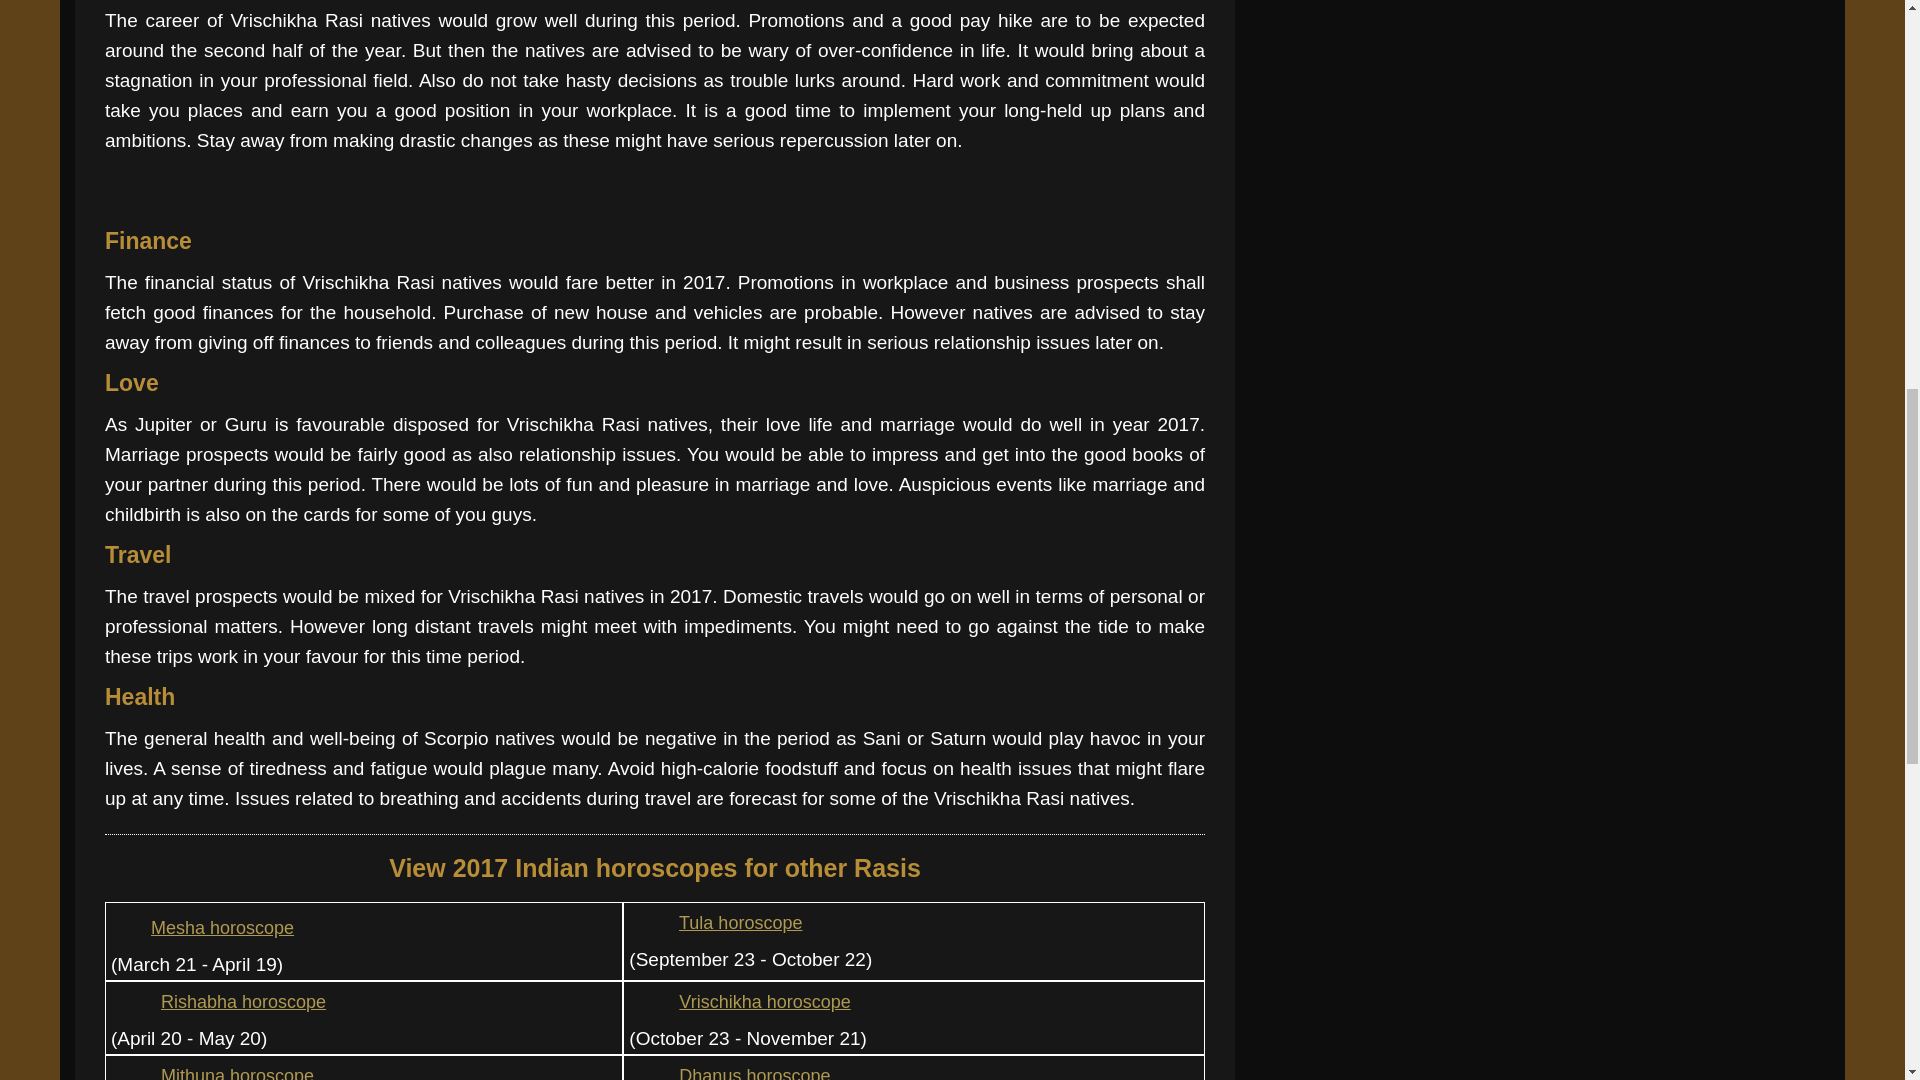 The width and height of the screenshot is (1920, 1080). What do you see at coordinates (648, 1002) in the screenshot?
I see `2017 vrischikha  horoscope` at bounding box center [648, 1002].